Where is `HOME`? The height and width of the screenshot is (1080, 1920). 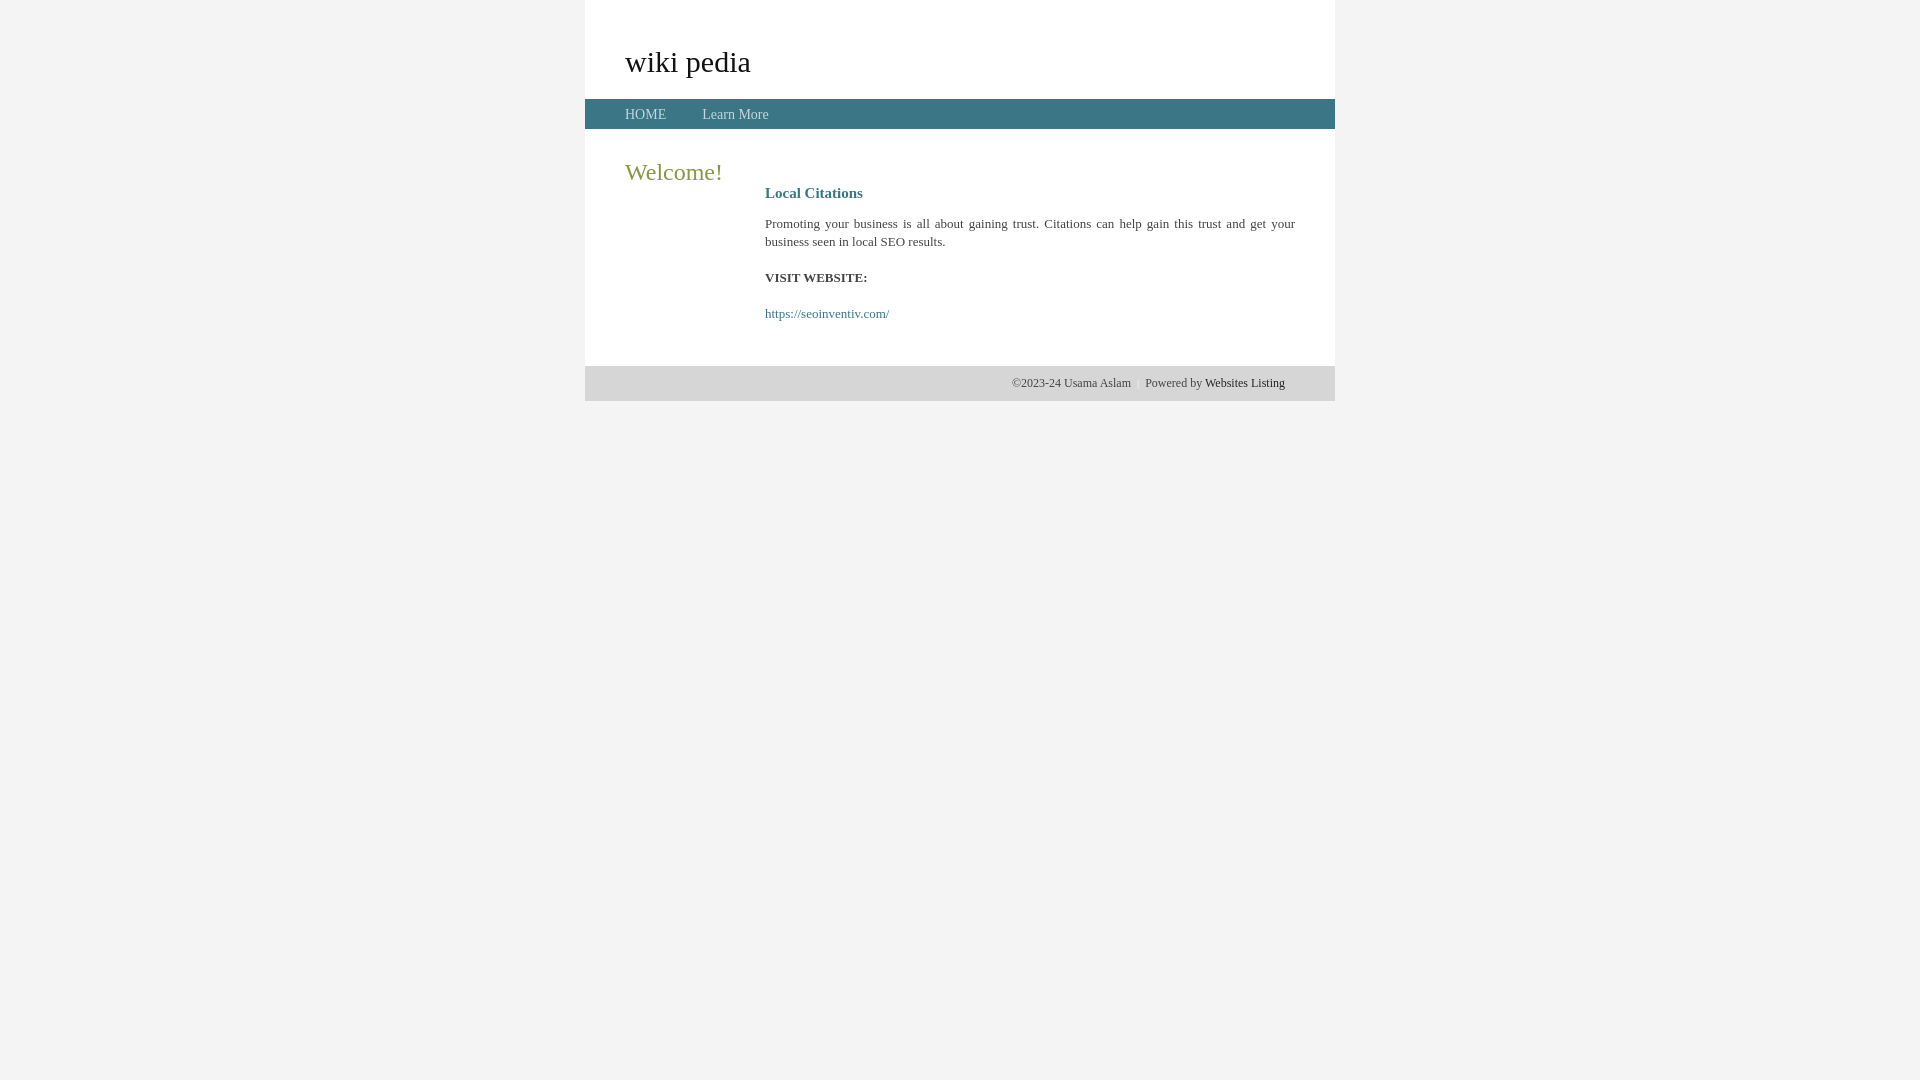
HOME is located at coordinates (646, 114).